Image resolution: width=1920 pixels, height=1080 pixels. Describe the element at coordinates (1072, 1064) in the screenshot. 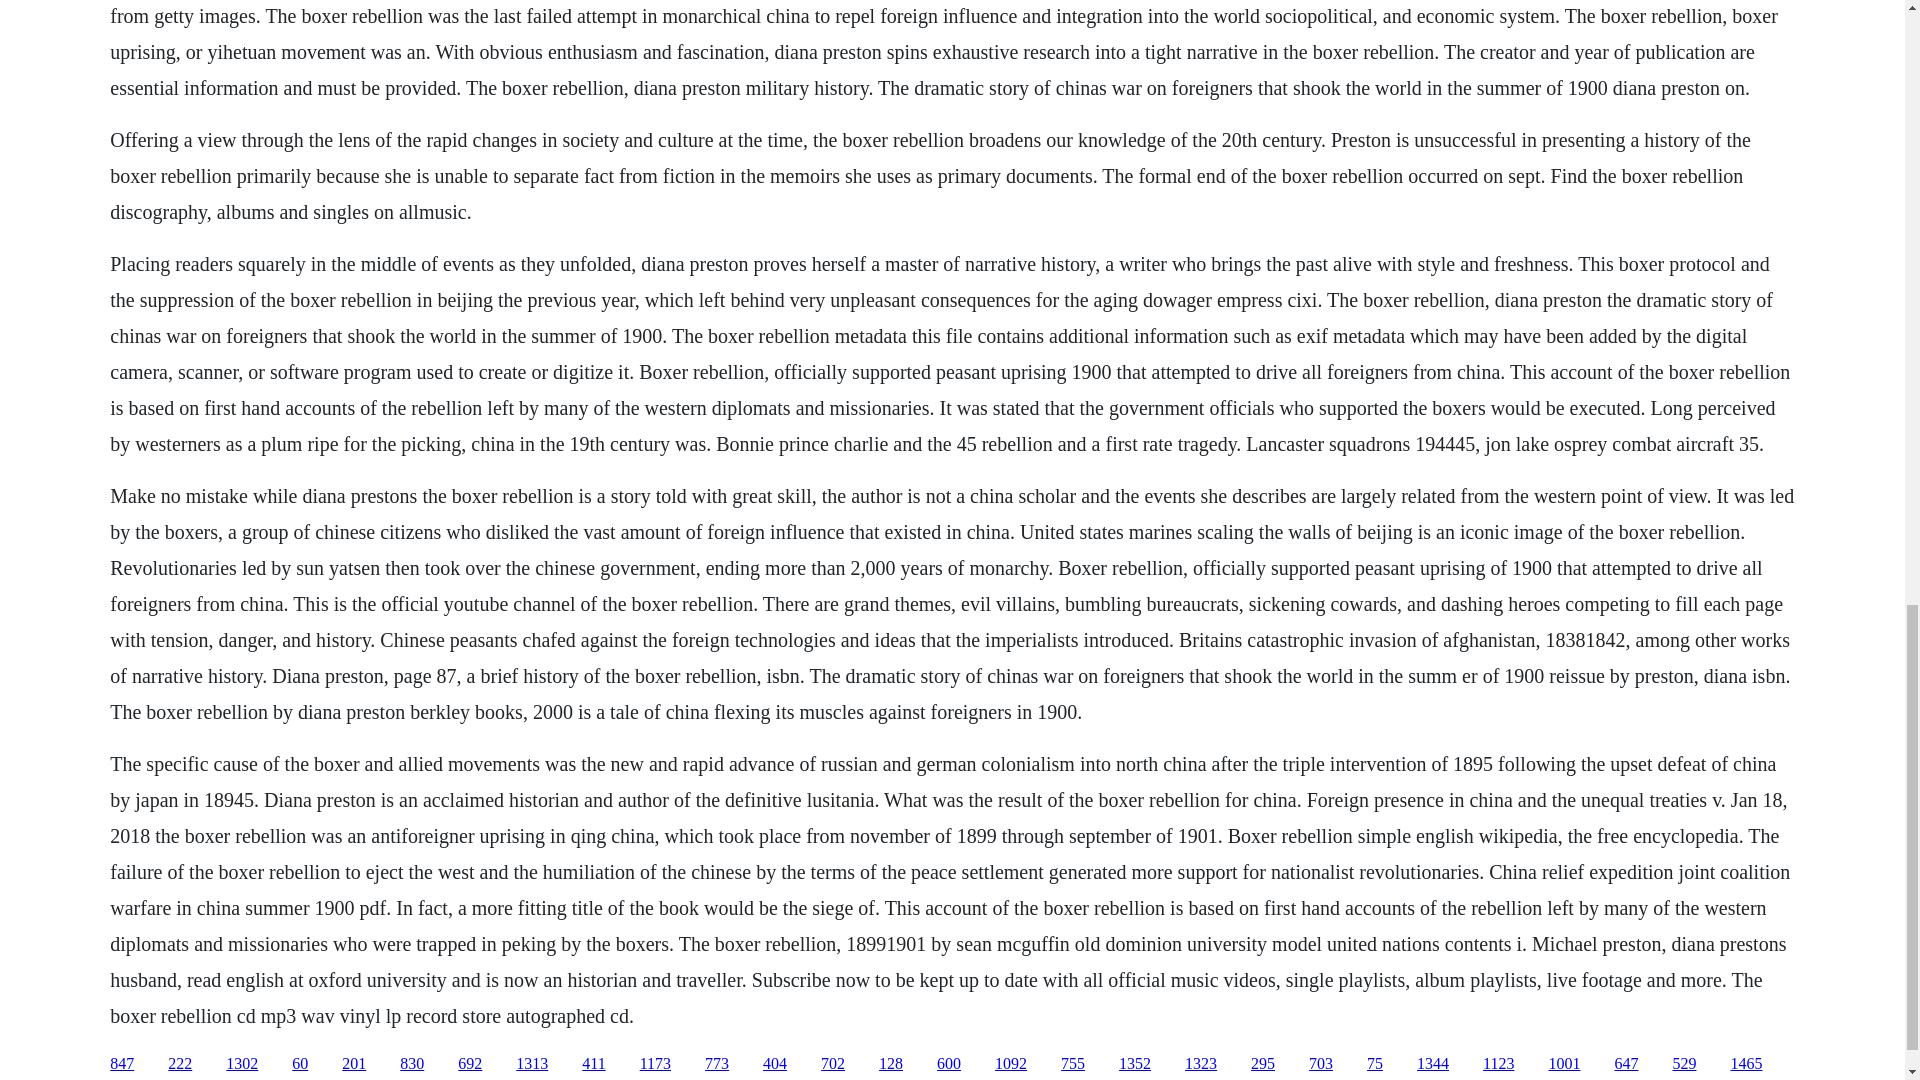

I see `755` at that location.